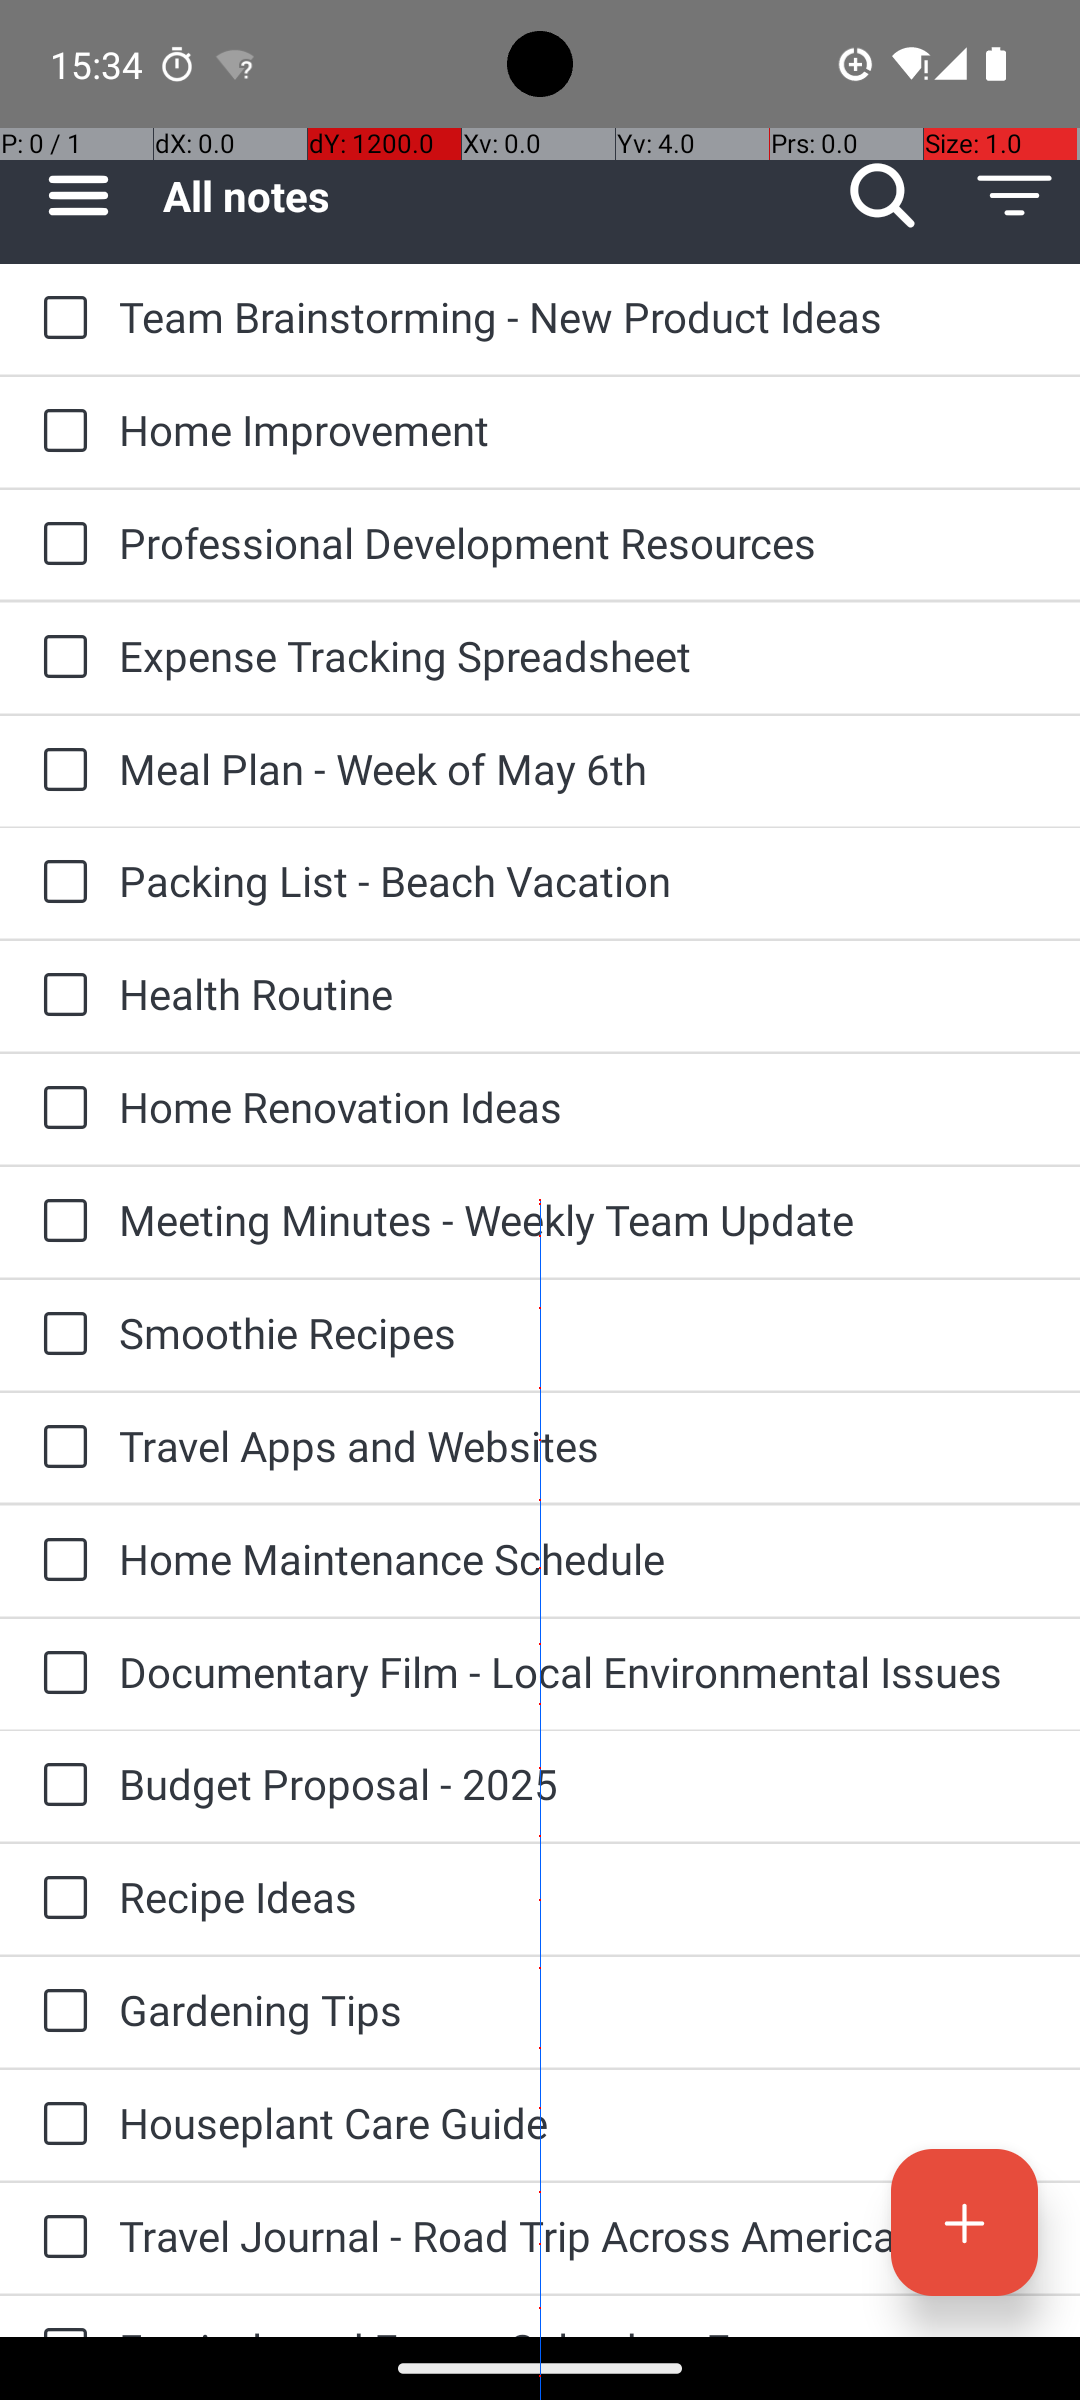 The width and height of the screenshot is (1080, 2400). I want to click on to-do: Home Renovation Ideas, so click(60, 1109).